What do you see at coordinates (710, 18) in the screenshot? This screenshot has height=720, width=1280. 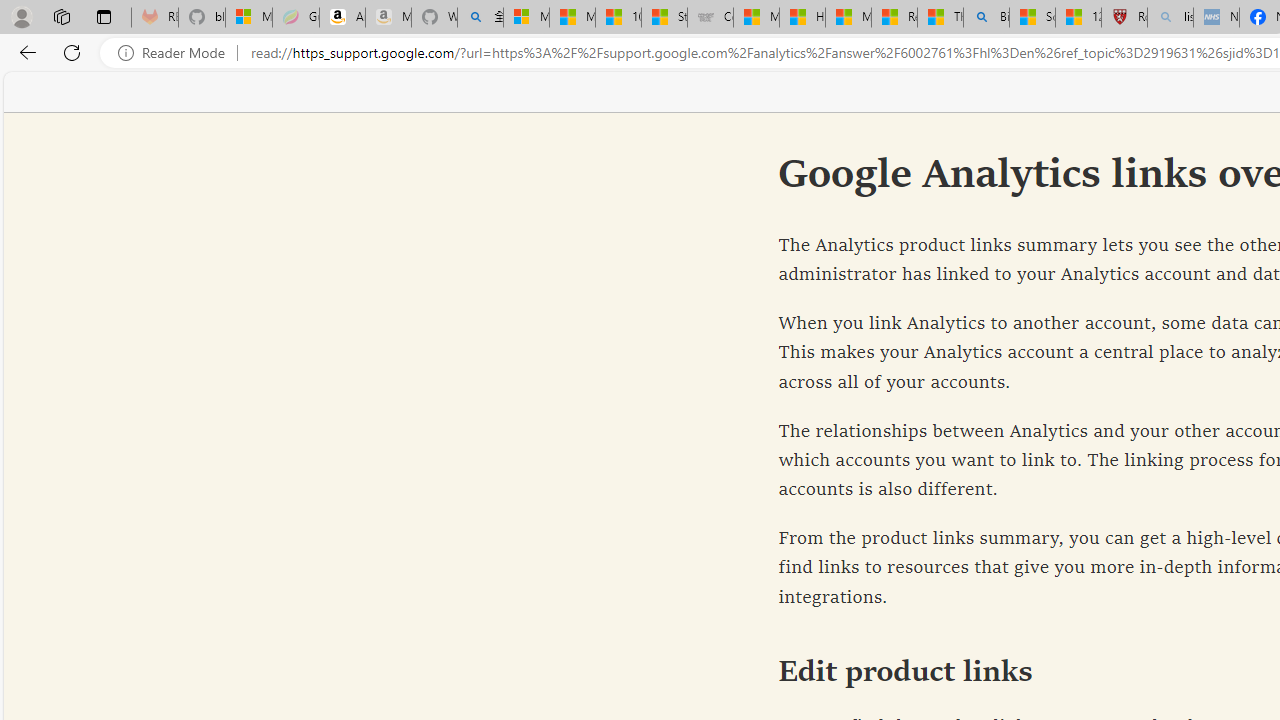 I see `Combat Siege` at bounding box center [710, 18].